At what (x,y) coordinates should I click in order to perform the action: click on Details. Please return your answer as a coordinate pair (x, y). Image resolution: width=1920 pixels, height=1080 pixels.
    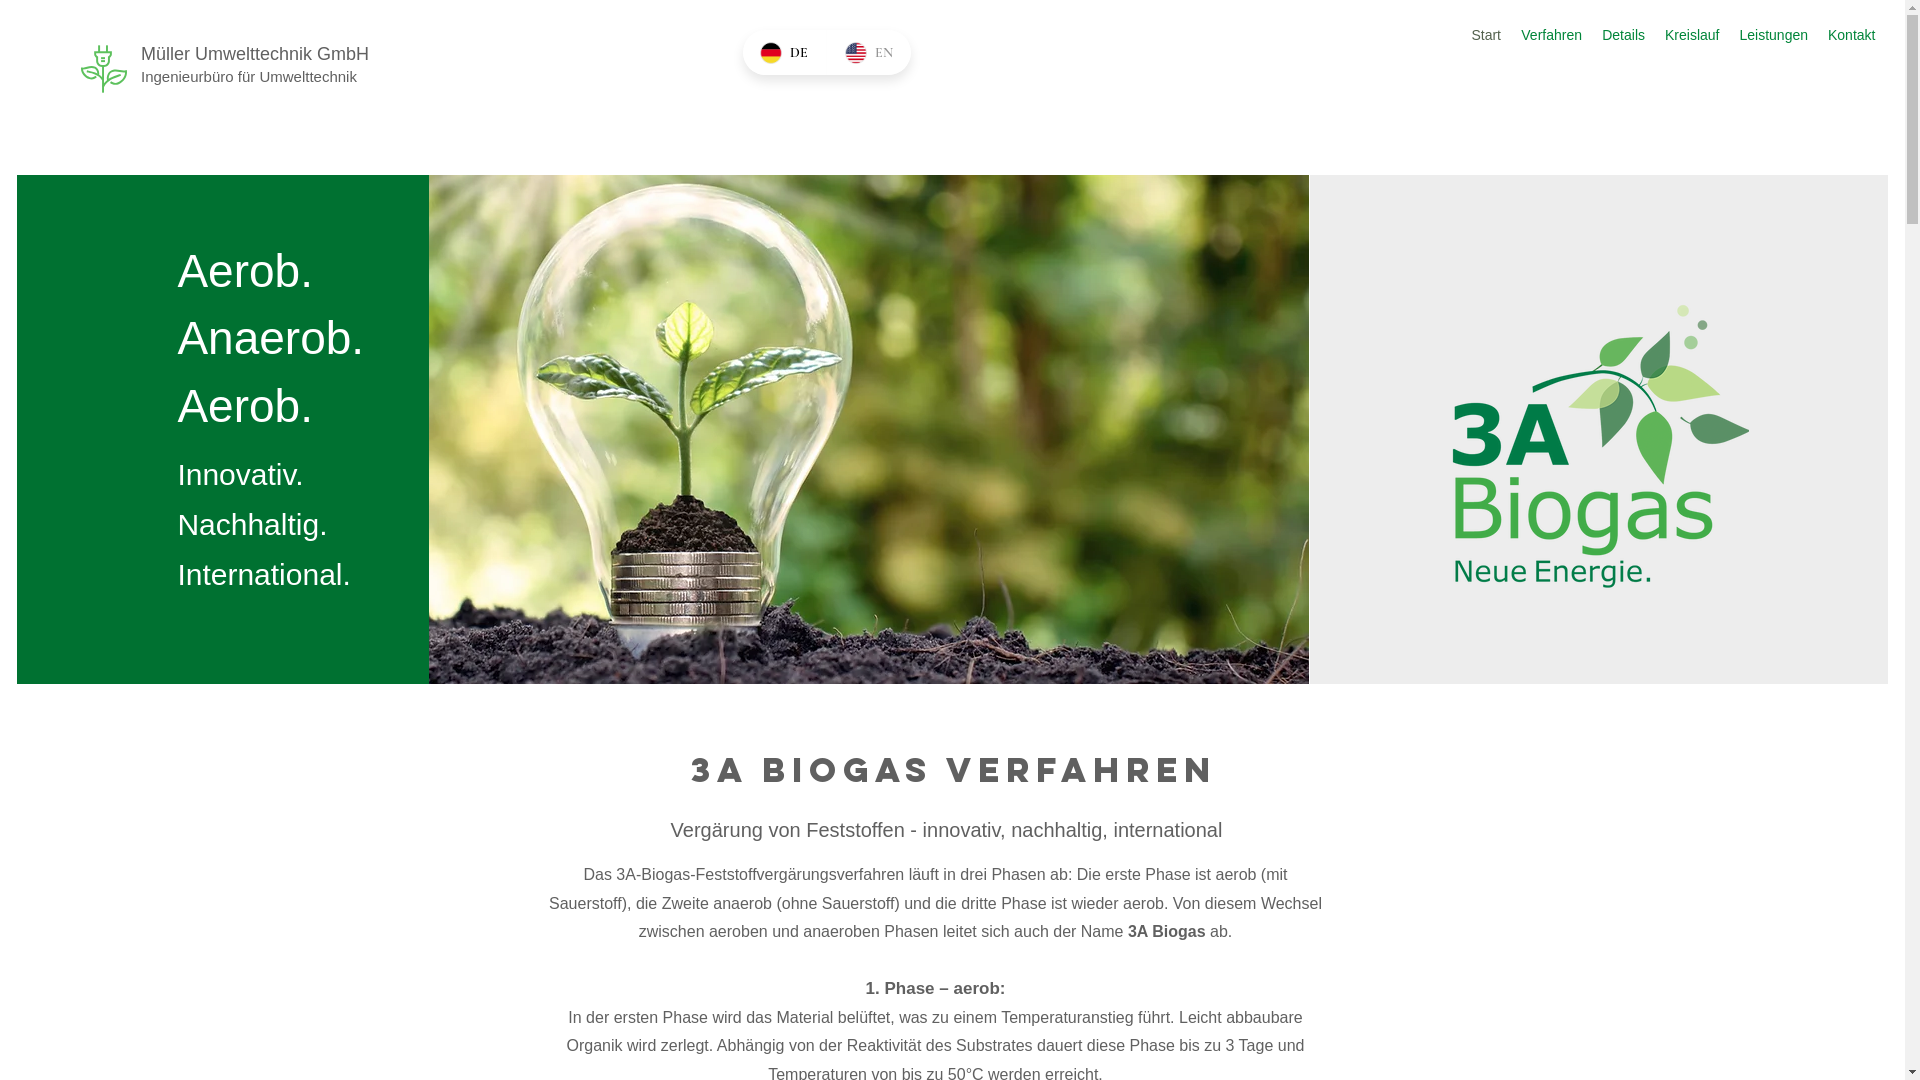
    Looking at the image, I should click on (1624, 35).